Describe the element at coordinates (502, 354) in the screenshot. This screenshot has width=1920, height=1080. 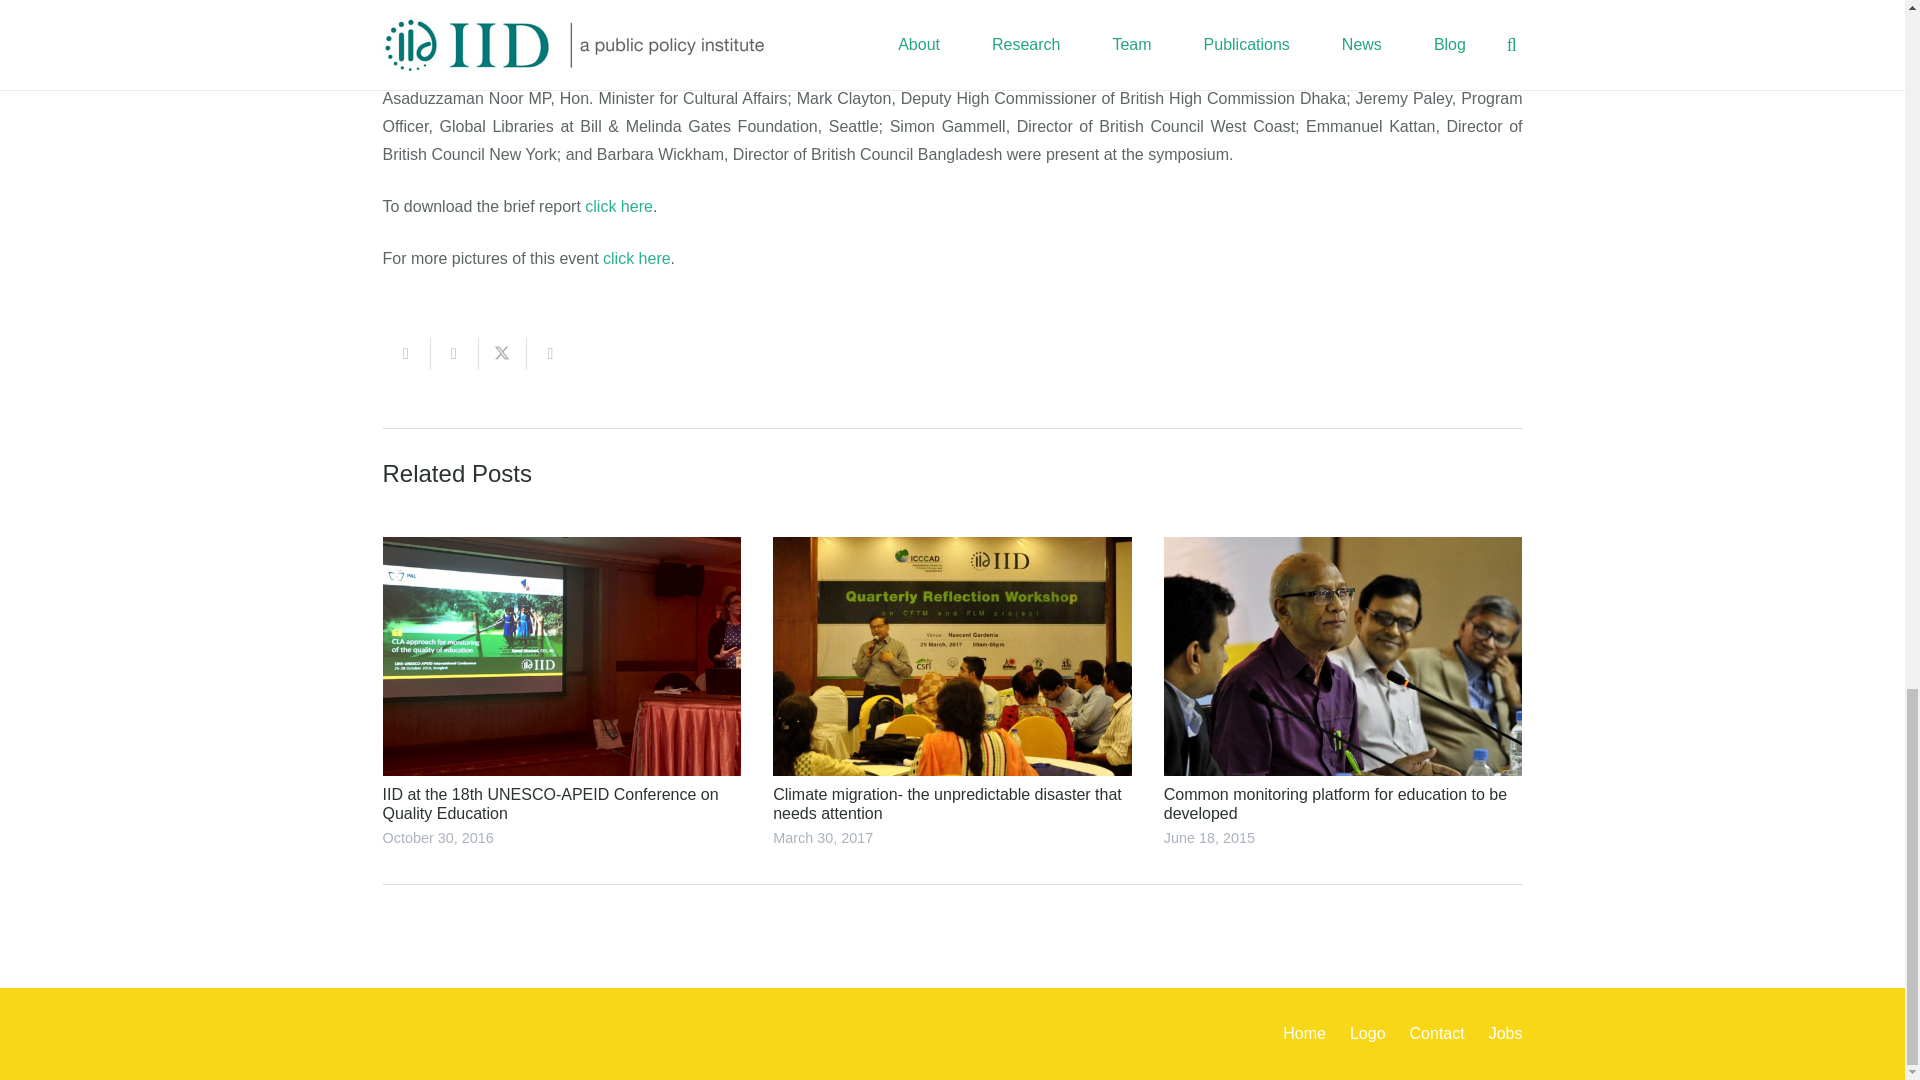
I see `Tweet this` at that location.